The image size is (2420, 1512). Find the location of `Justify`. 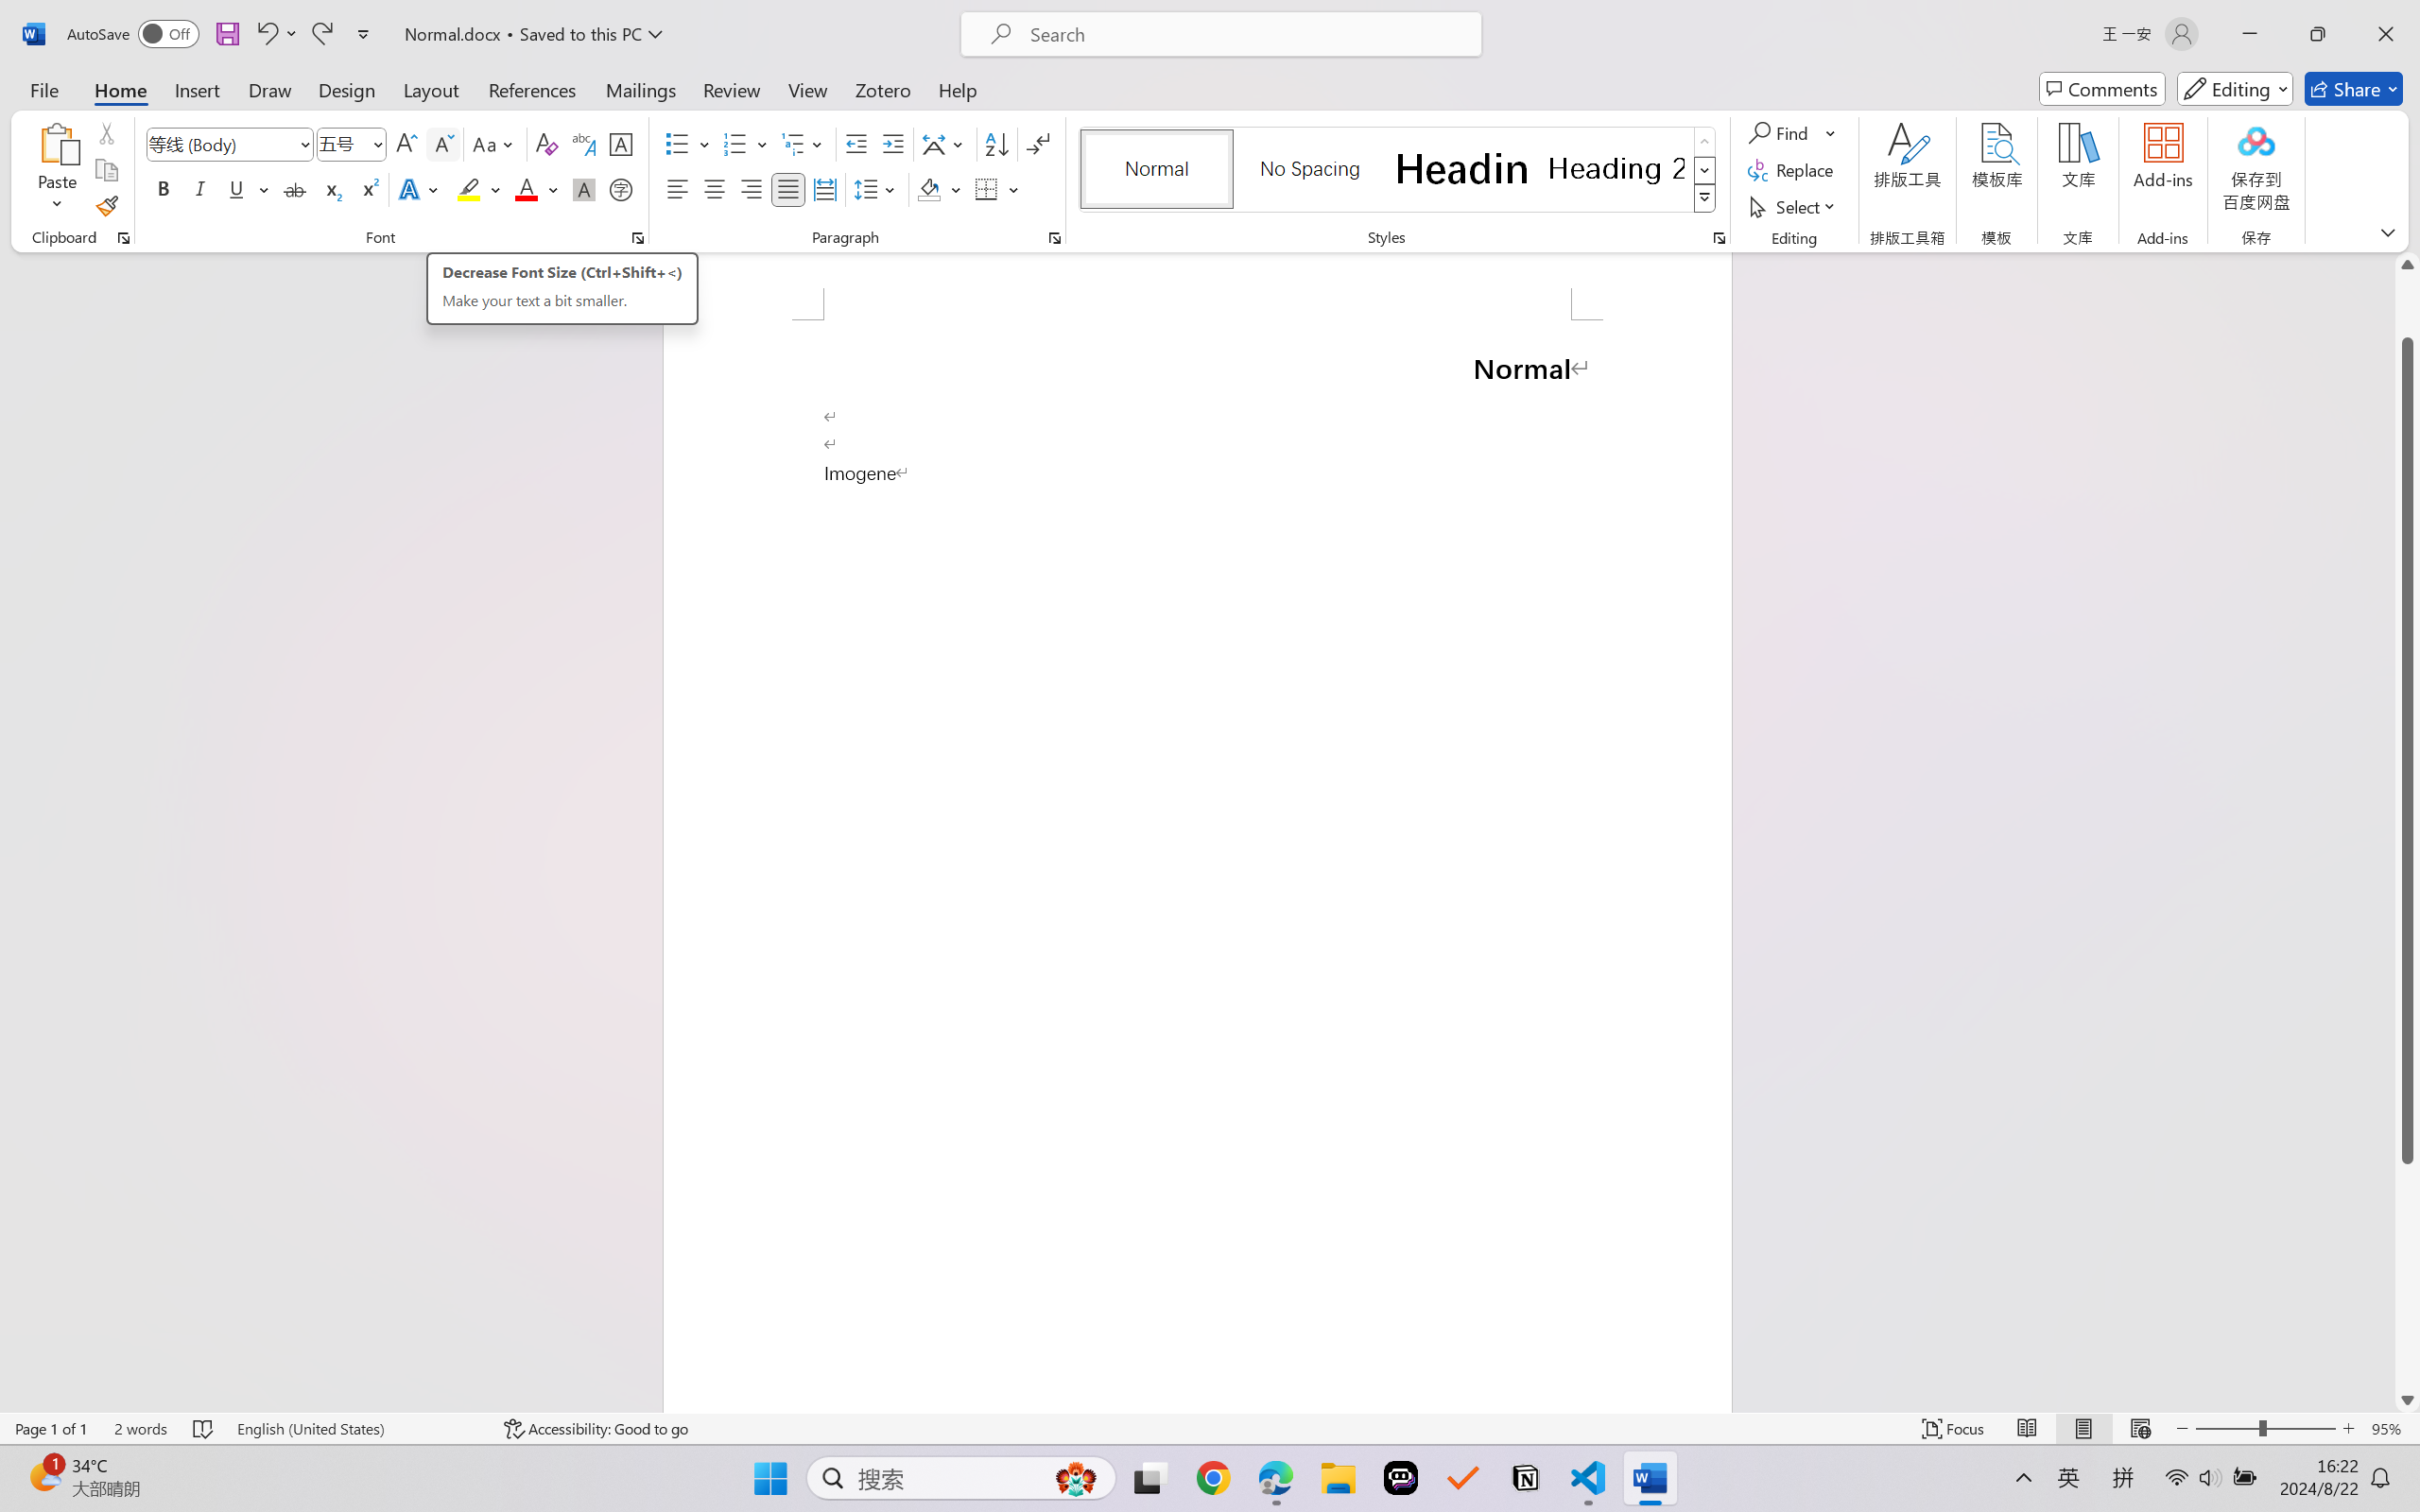

Justify is located at coordinates (788, 189).